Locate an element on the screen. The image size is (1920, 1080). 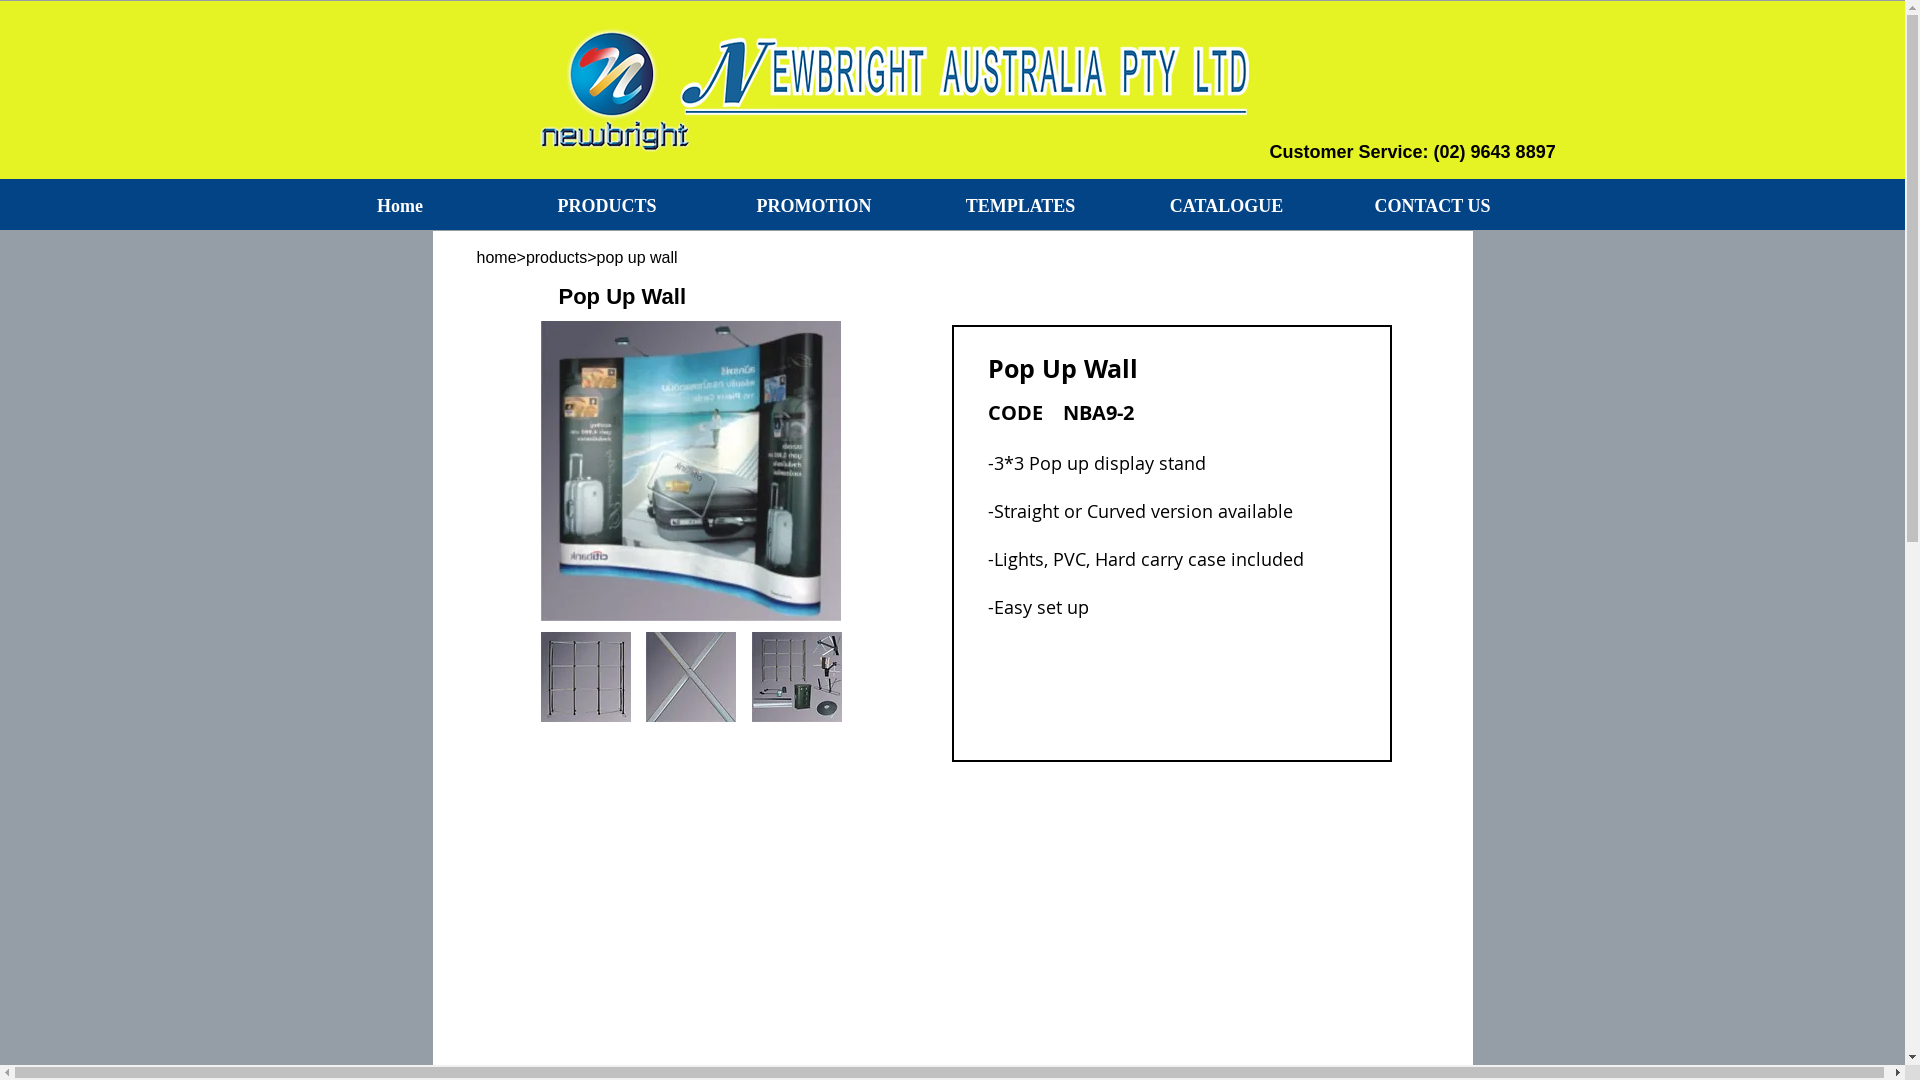
CATALOGUE is located at coordinates (1227, 206).